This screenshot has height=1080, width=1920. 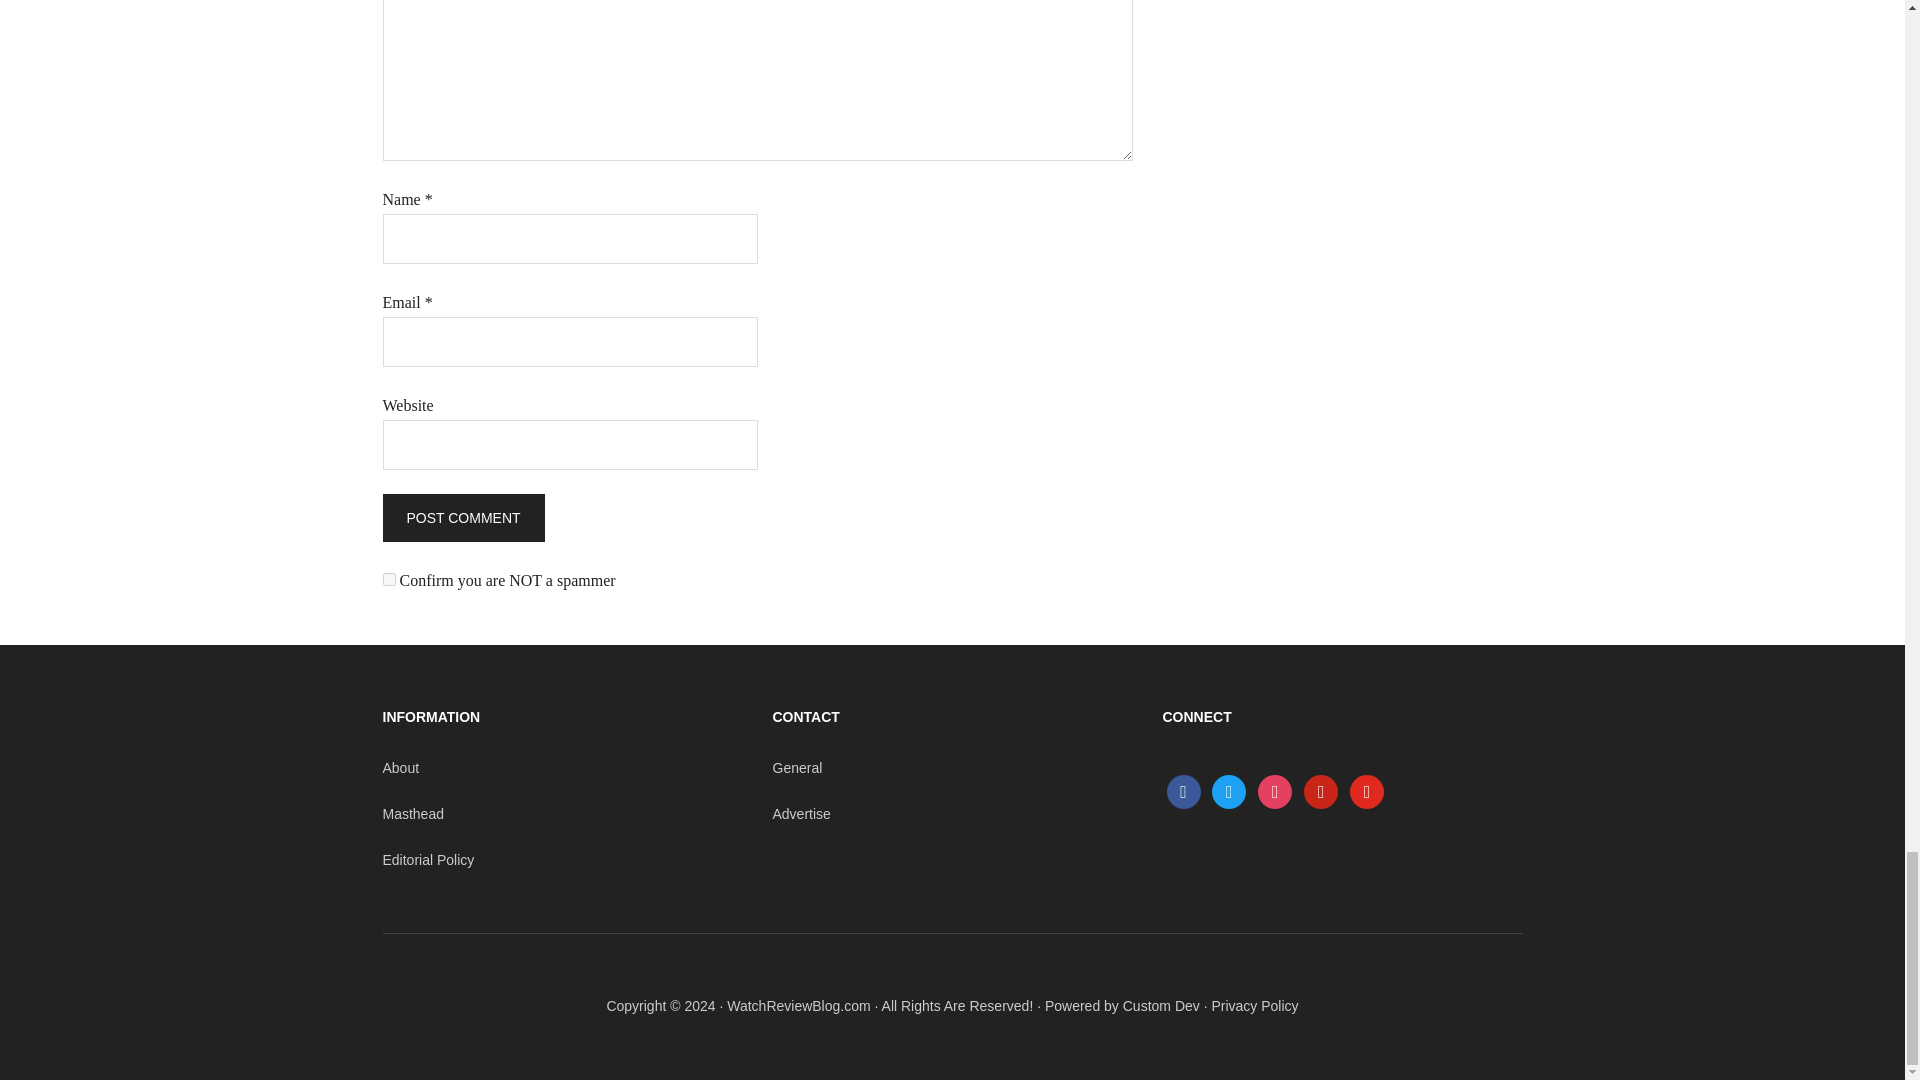 What do you see at coordinates (1254, 1006) in the screenshot?
I see `Privacy Policy` at bounding box center [1254, 1006].